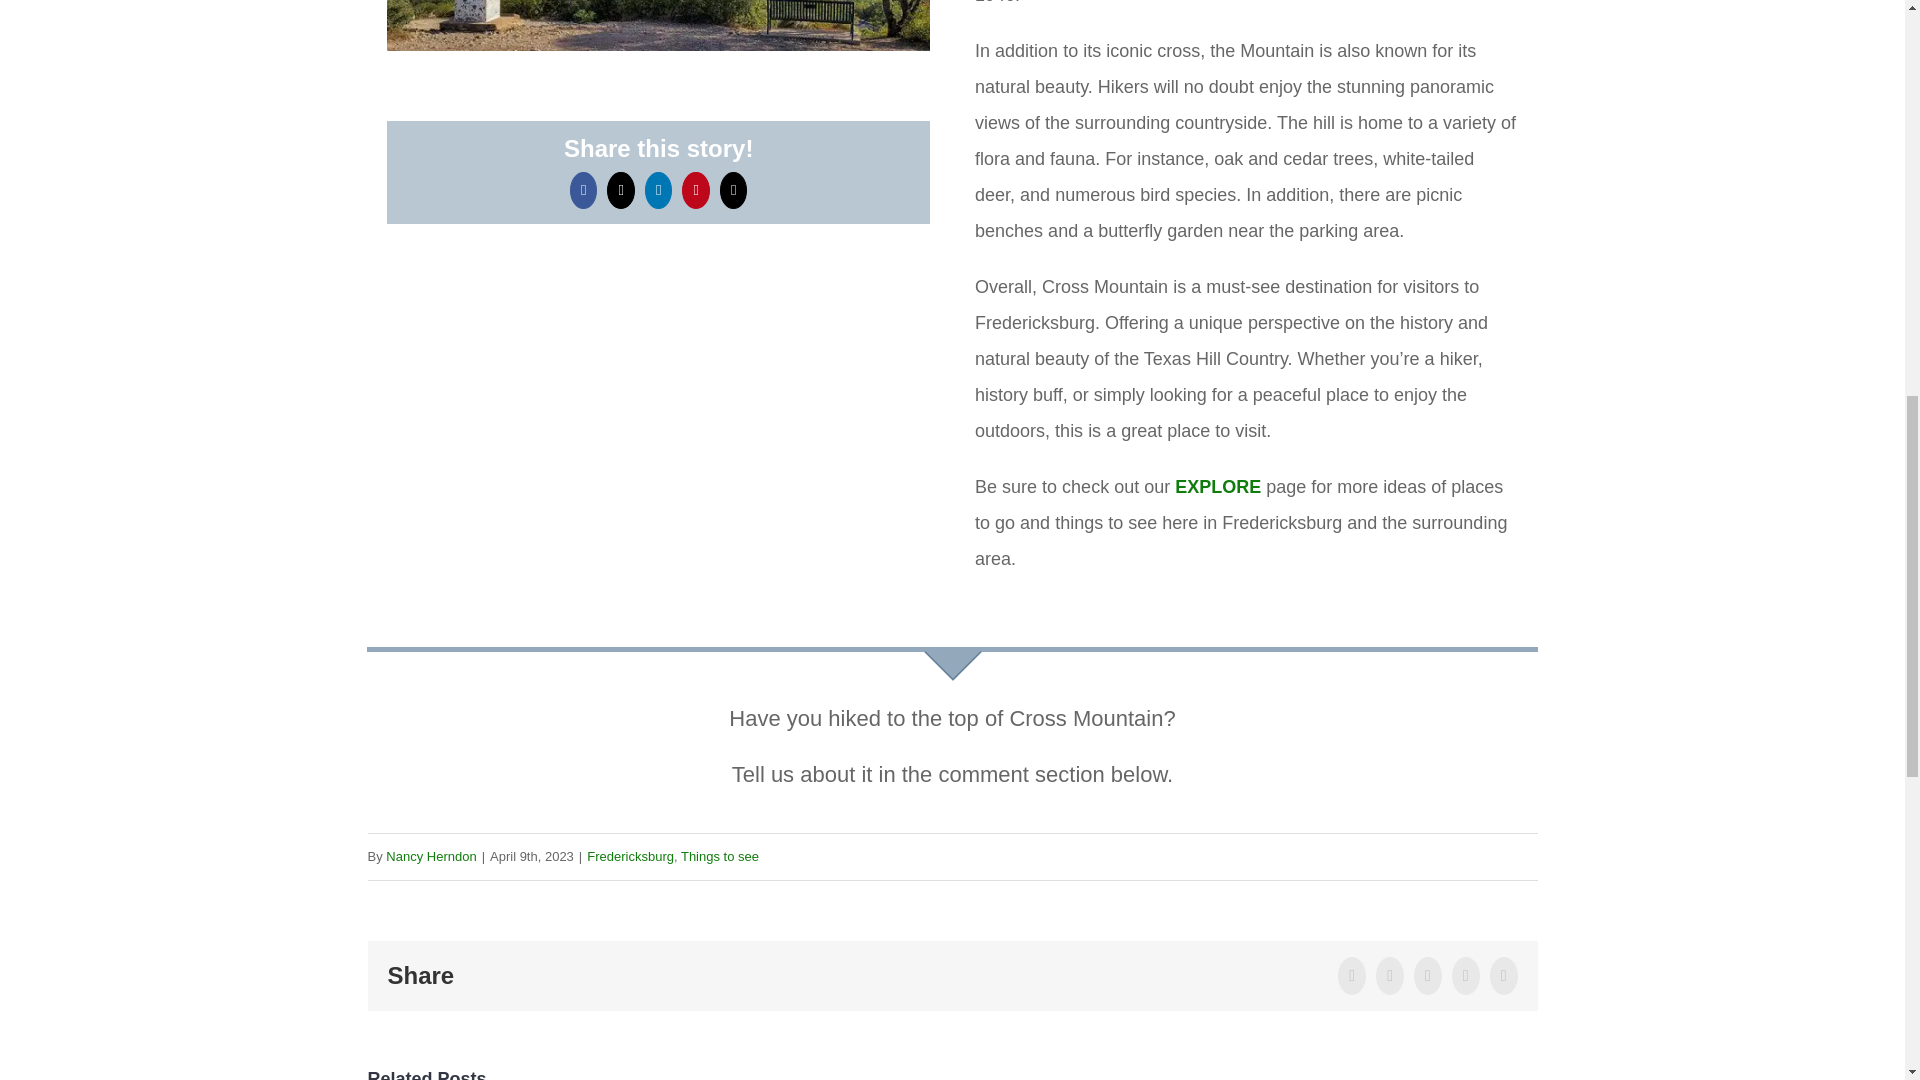  What do you see at coordinates (430, 856) in the screenshot?
I see `Posts by Nancy Herndon` at bounding box center [430, 856].